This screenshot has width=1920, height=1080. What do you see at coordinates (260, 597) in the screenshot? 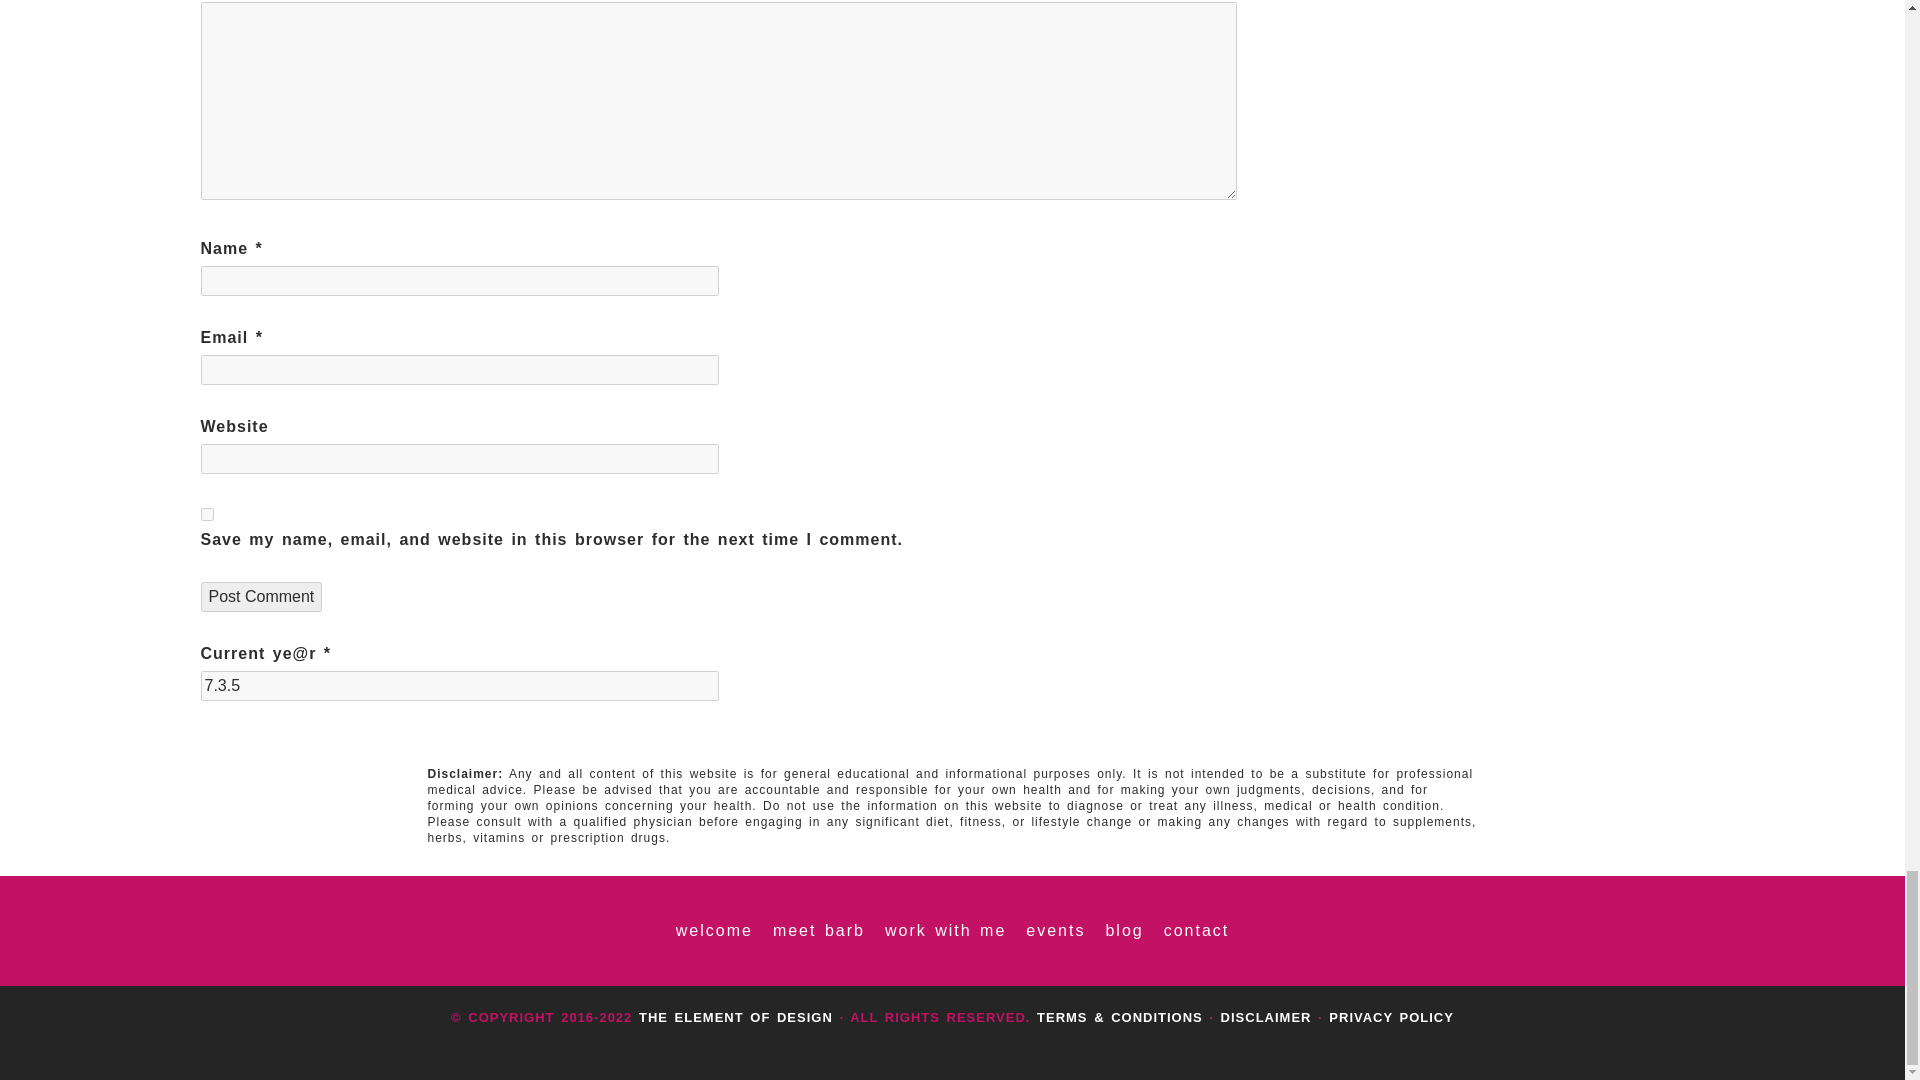
I see `Post Comment` at bounding box center [260, 597].